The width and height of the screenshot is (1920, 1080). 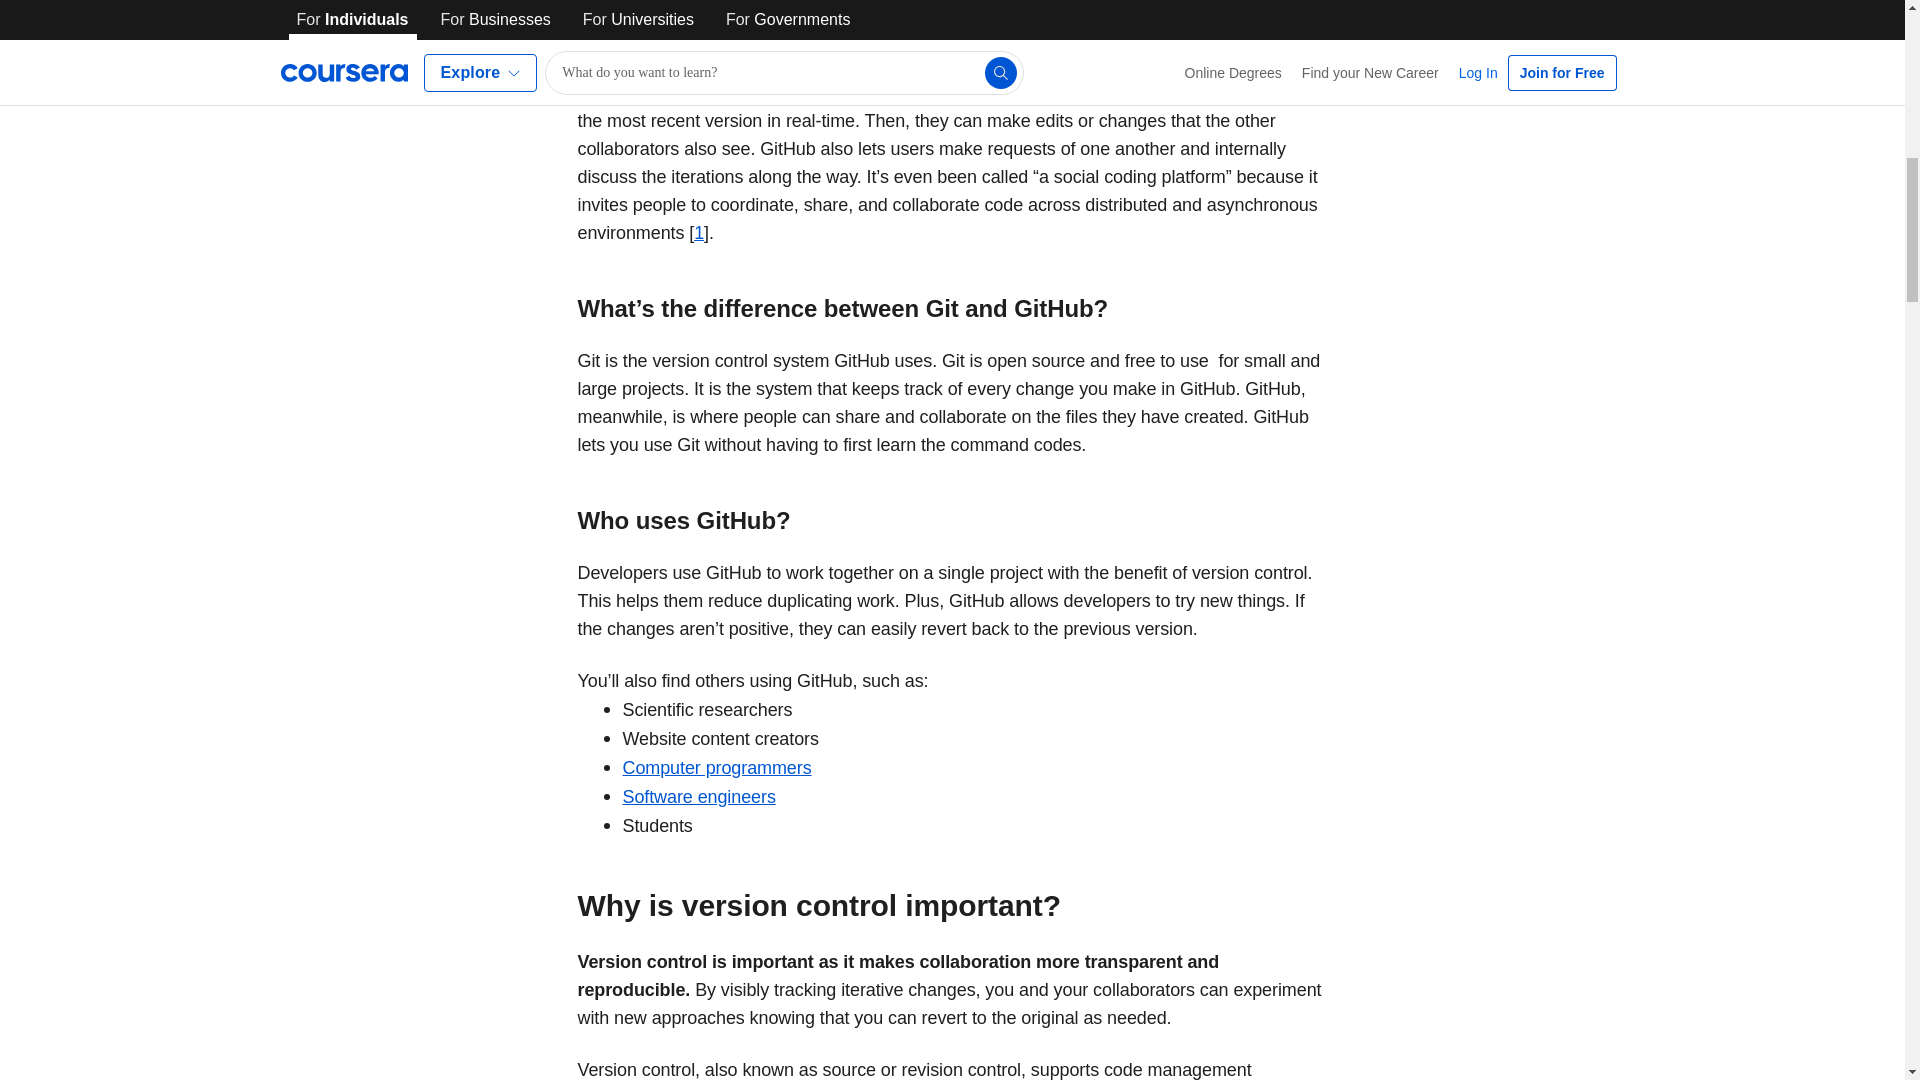 I want to click on Computer programmers, so click(x=716, y=768).